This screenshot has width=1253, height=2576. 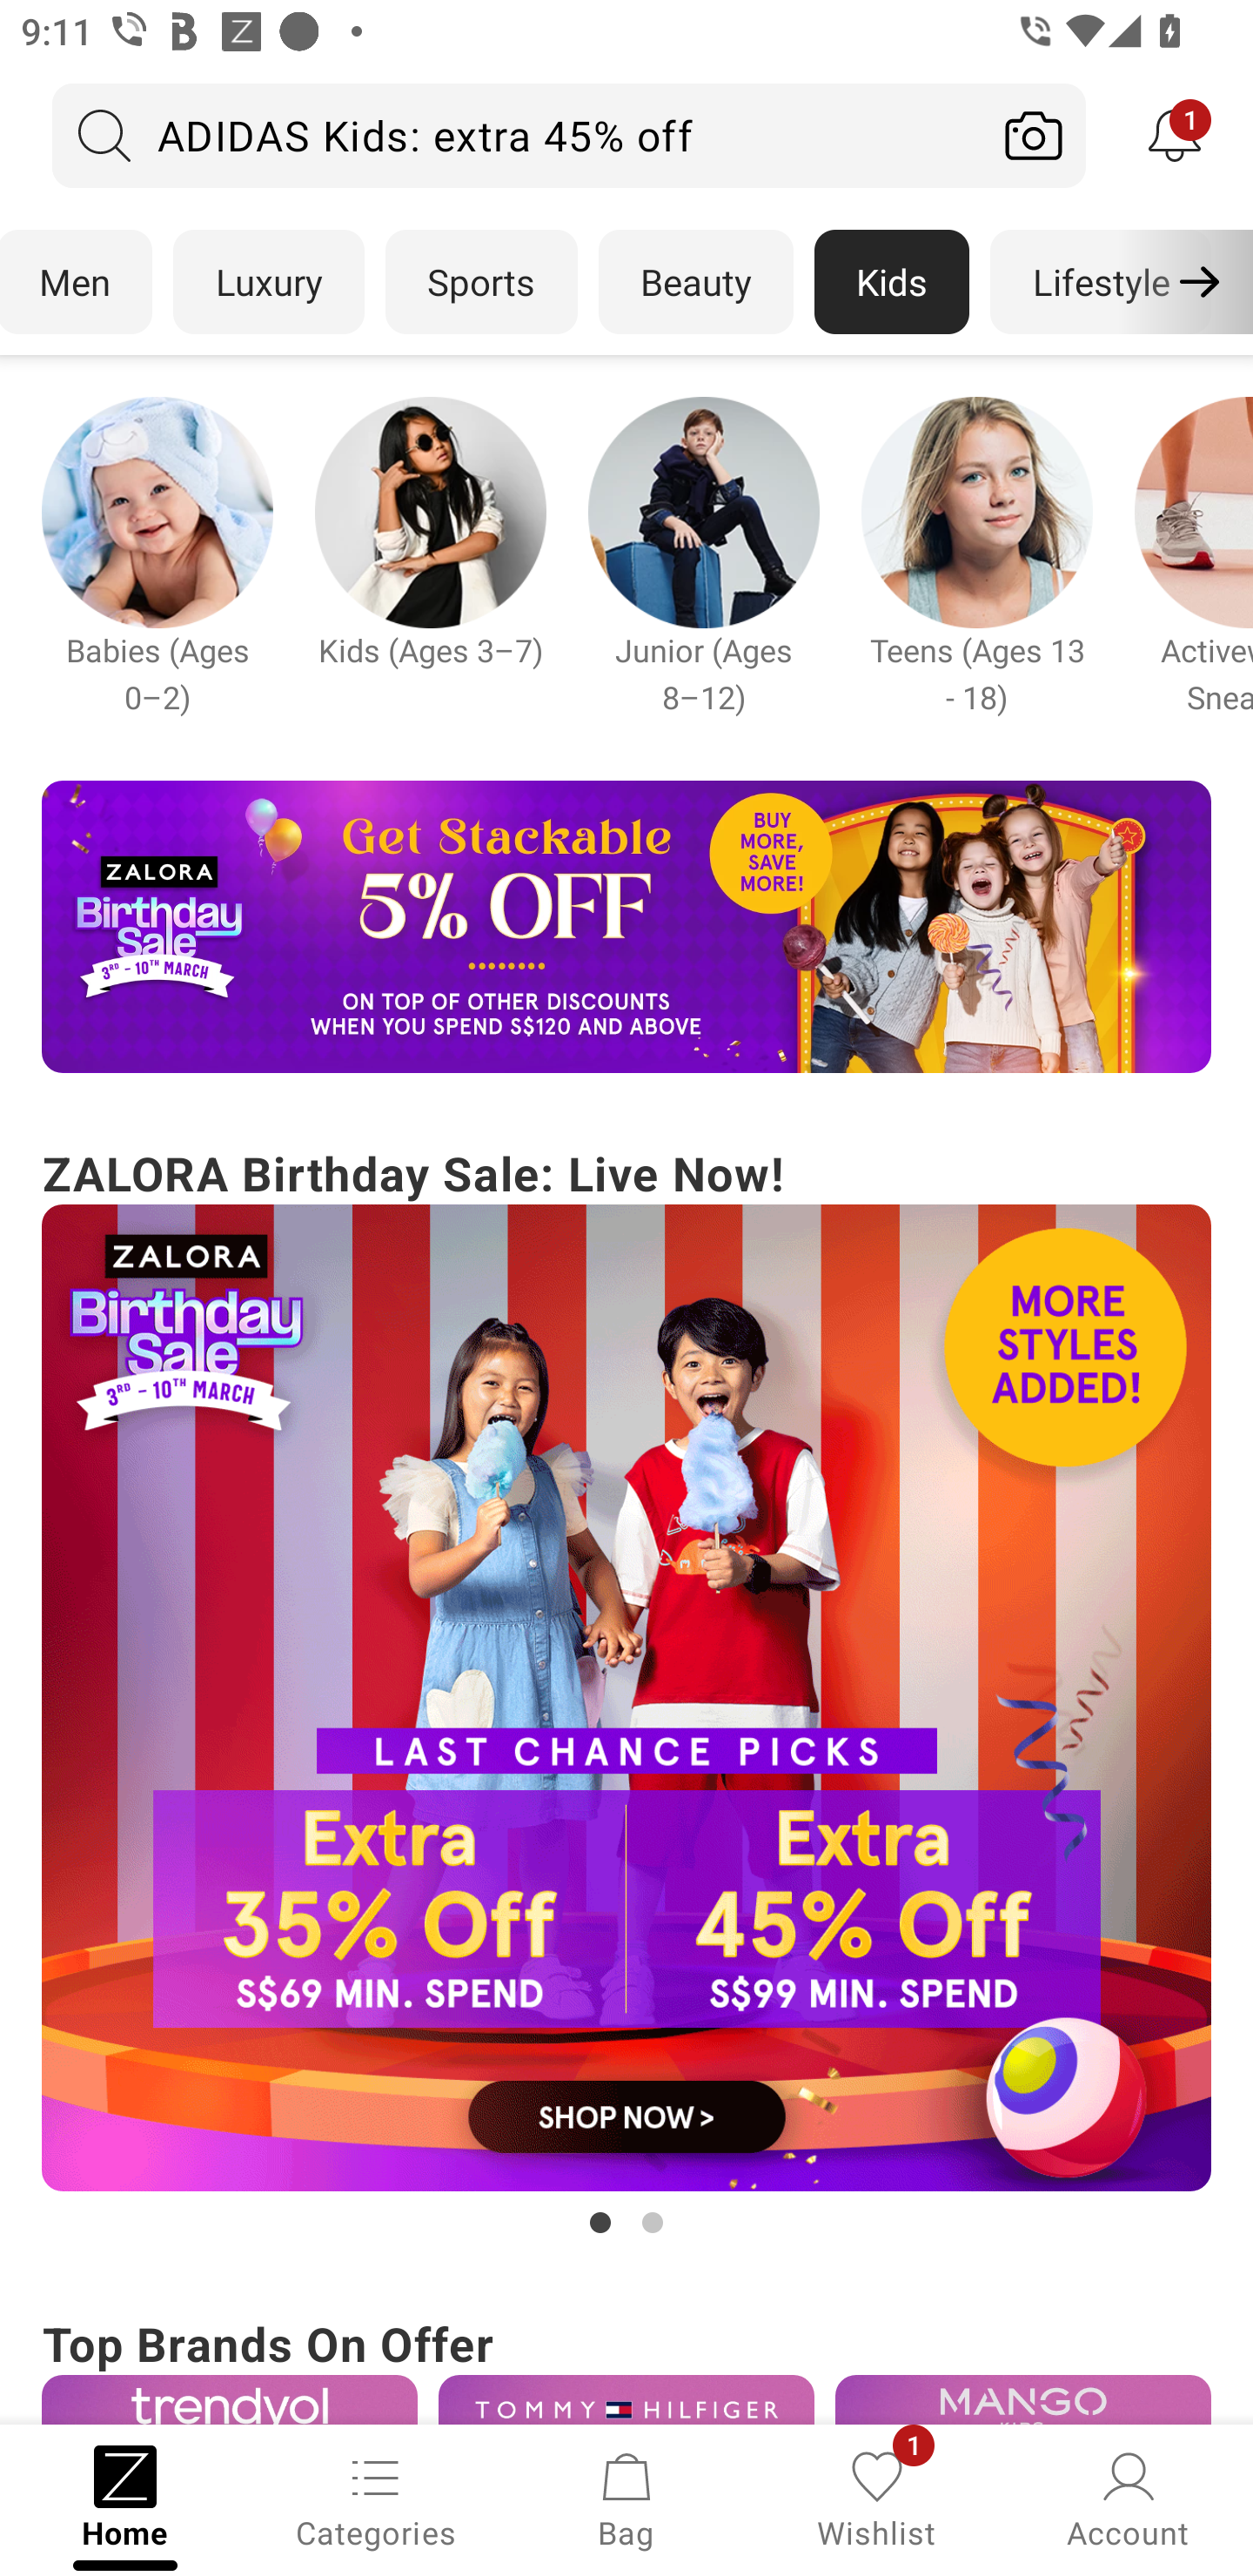 I want to click on Campaign banner, so click(x=703, y=512).